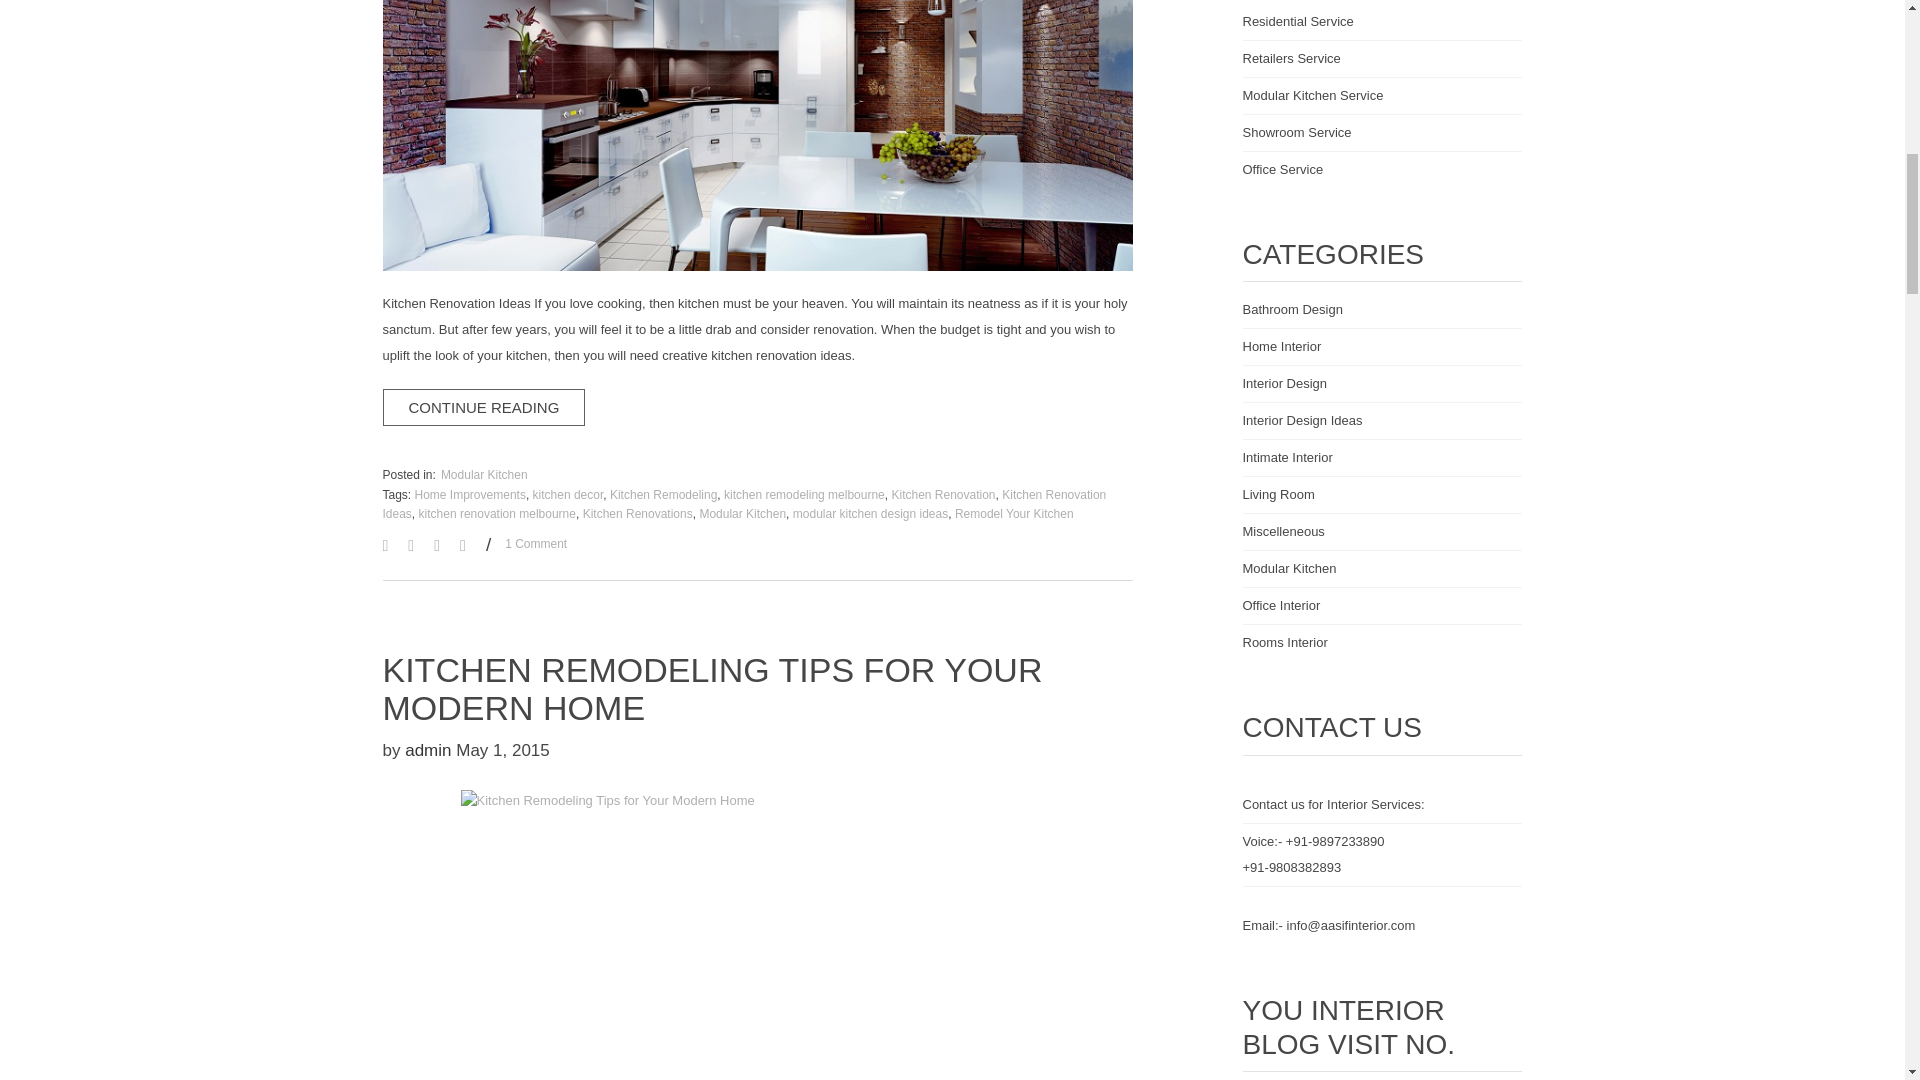  Describe the element at coordinates (638, 513) in the screenshot. I see `Kitchen Renovations` at that location.